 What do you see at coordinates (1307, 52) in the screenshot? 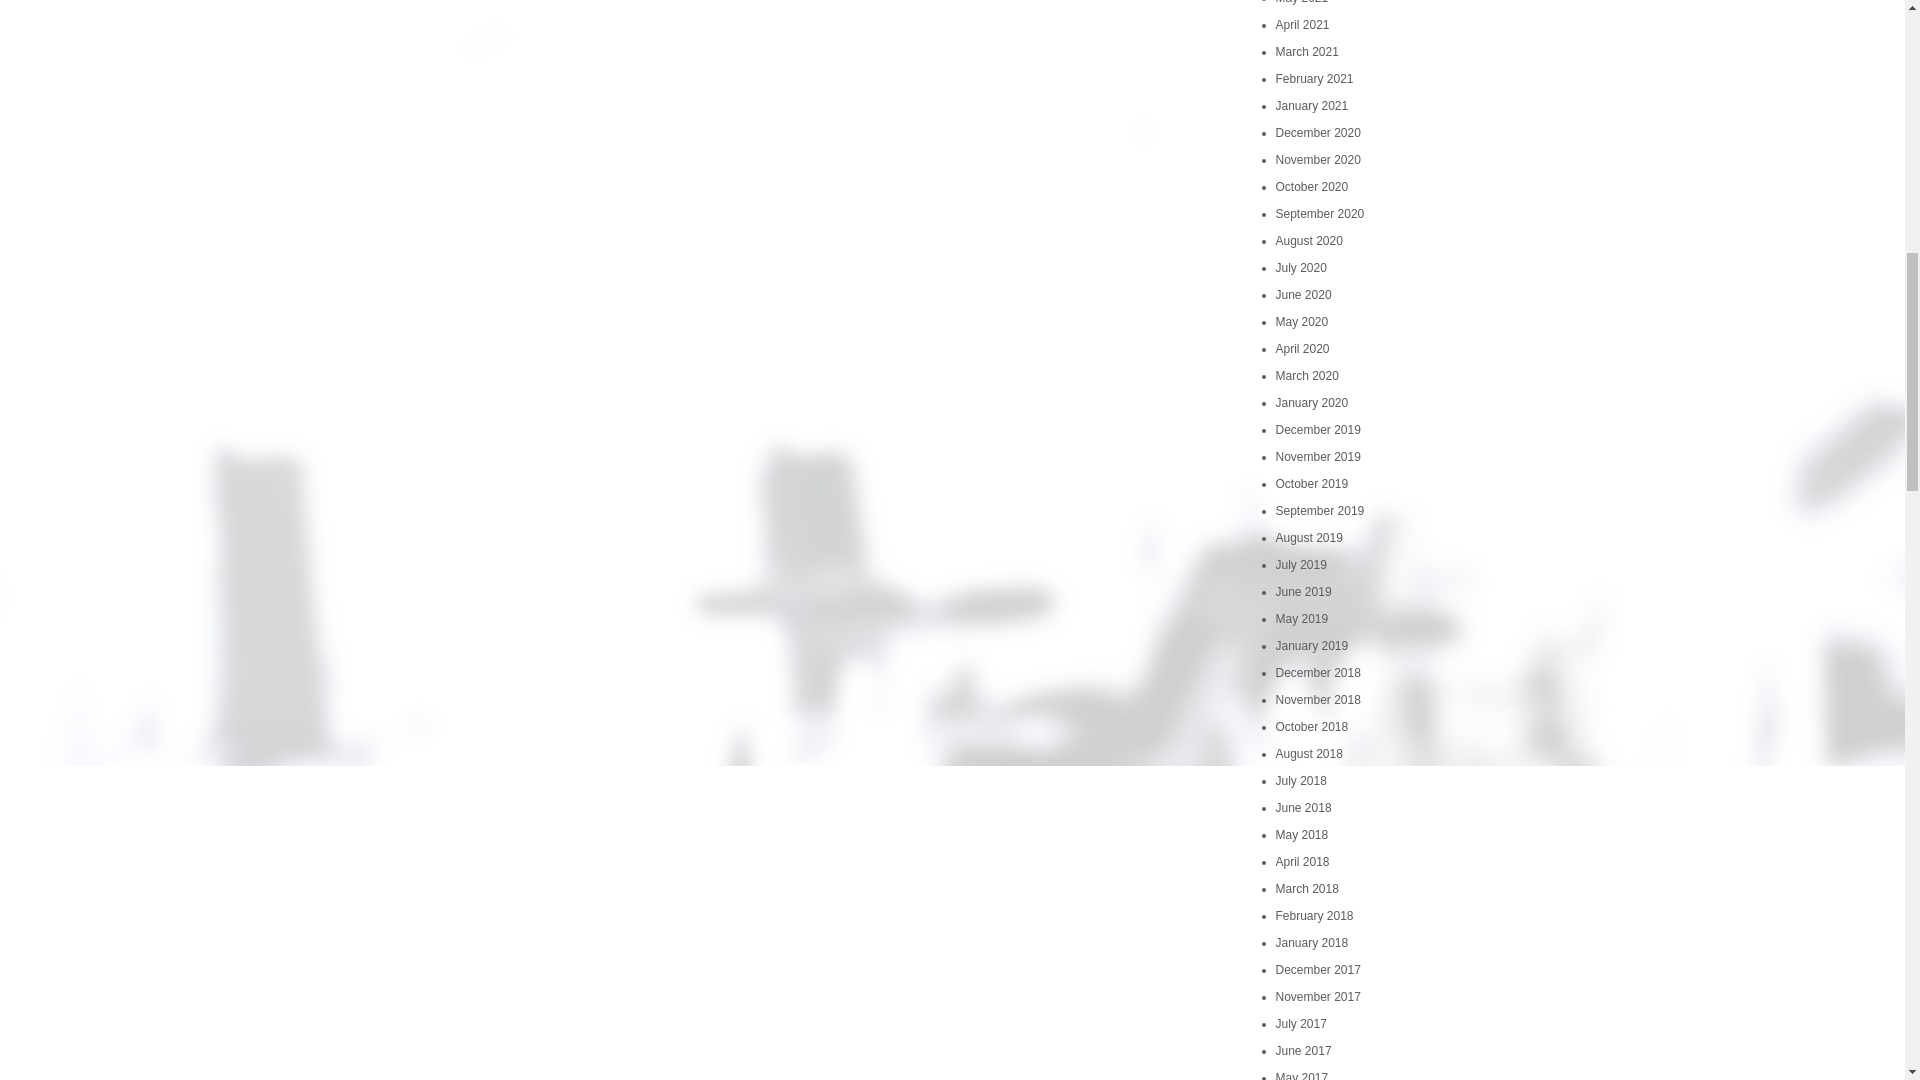
I see `March 2021` at bounding box center [1307, 52].